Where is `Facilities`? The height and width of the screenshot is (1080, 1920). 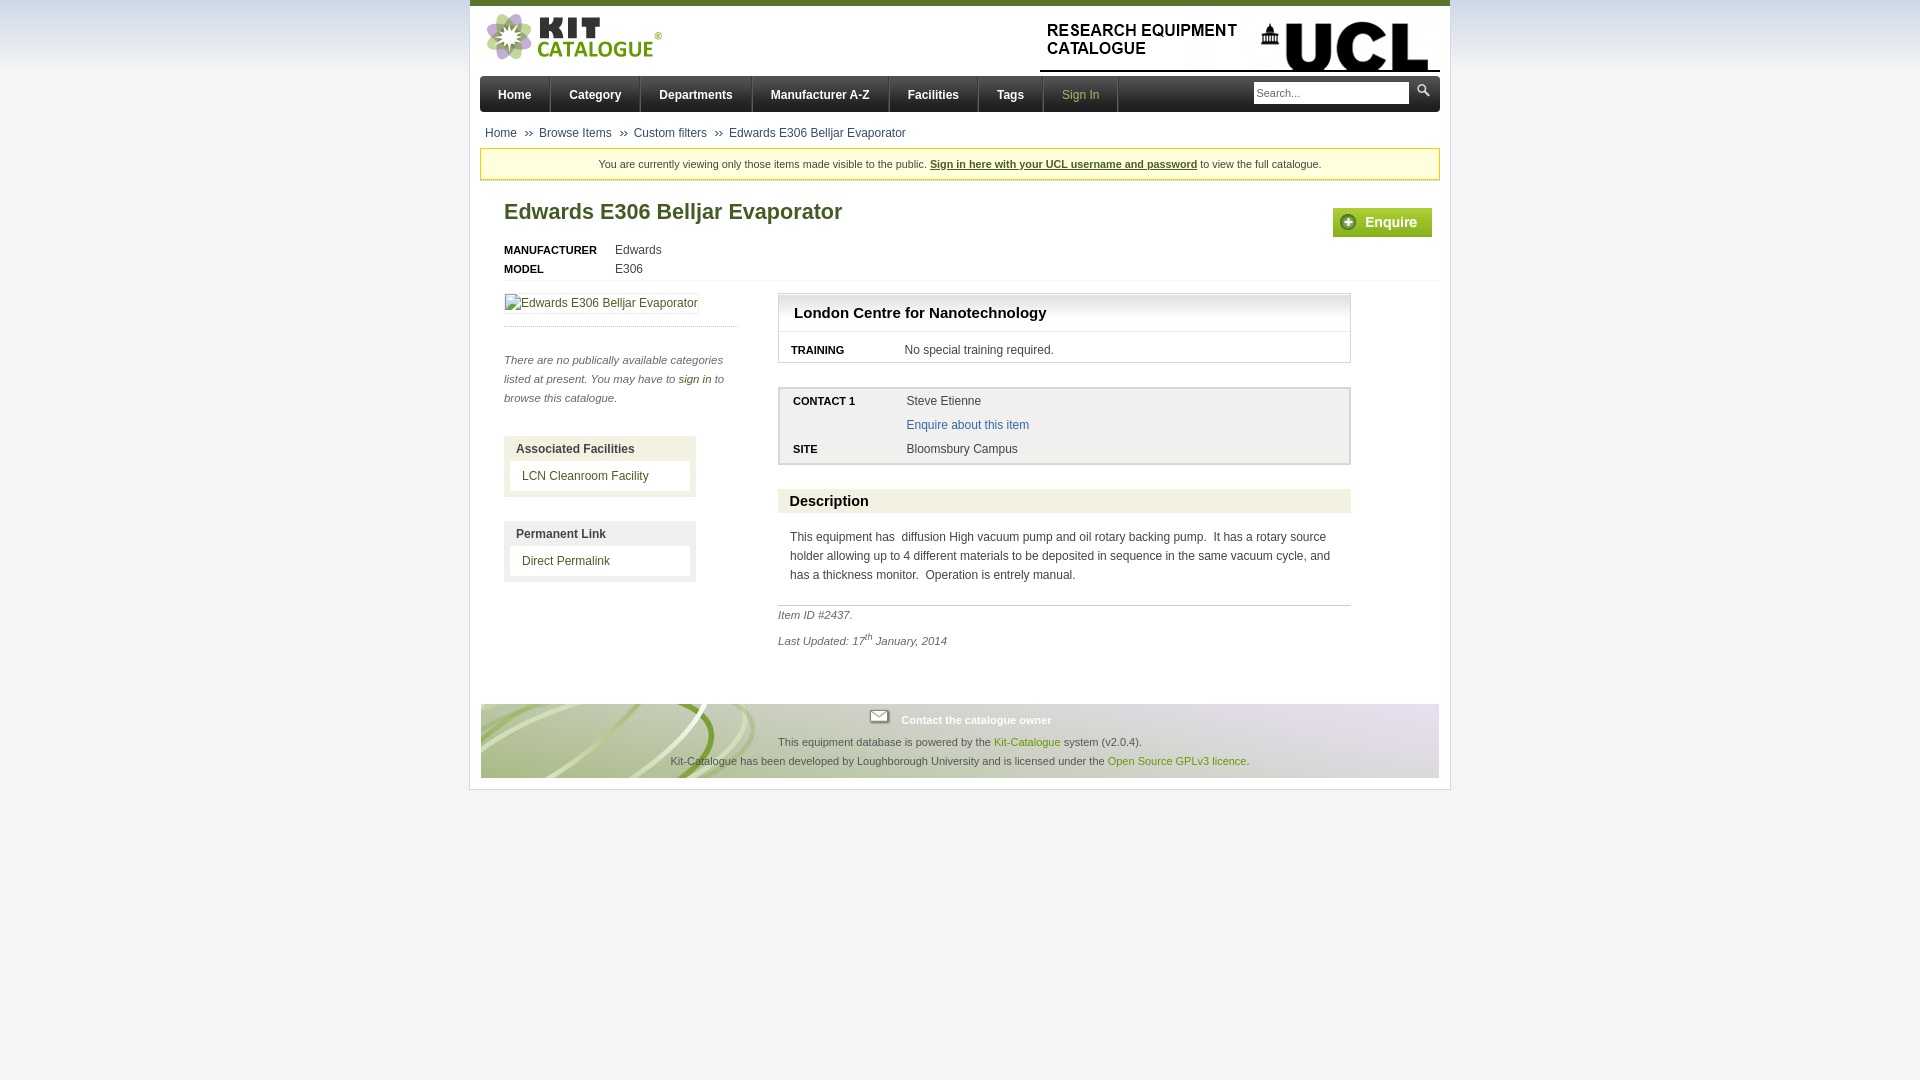 Facilities is located at coordinates (934, 94).